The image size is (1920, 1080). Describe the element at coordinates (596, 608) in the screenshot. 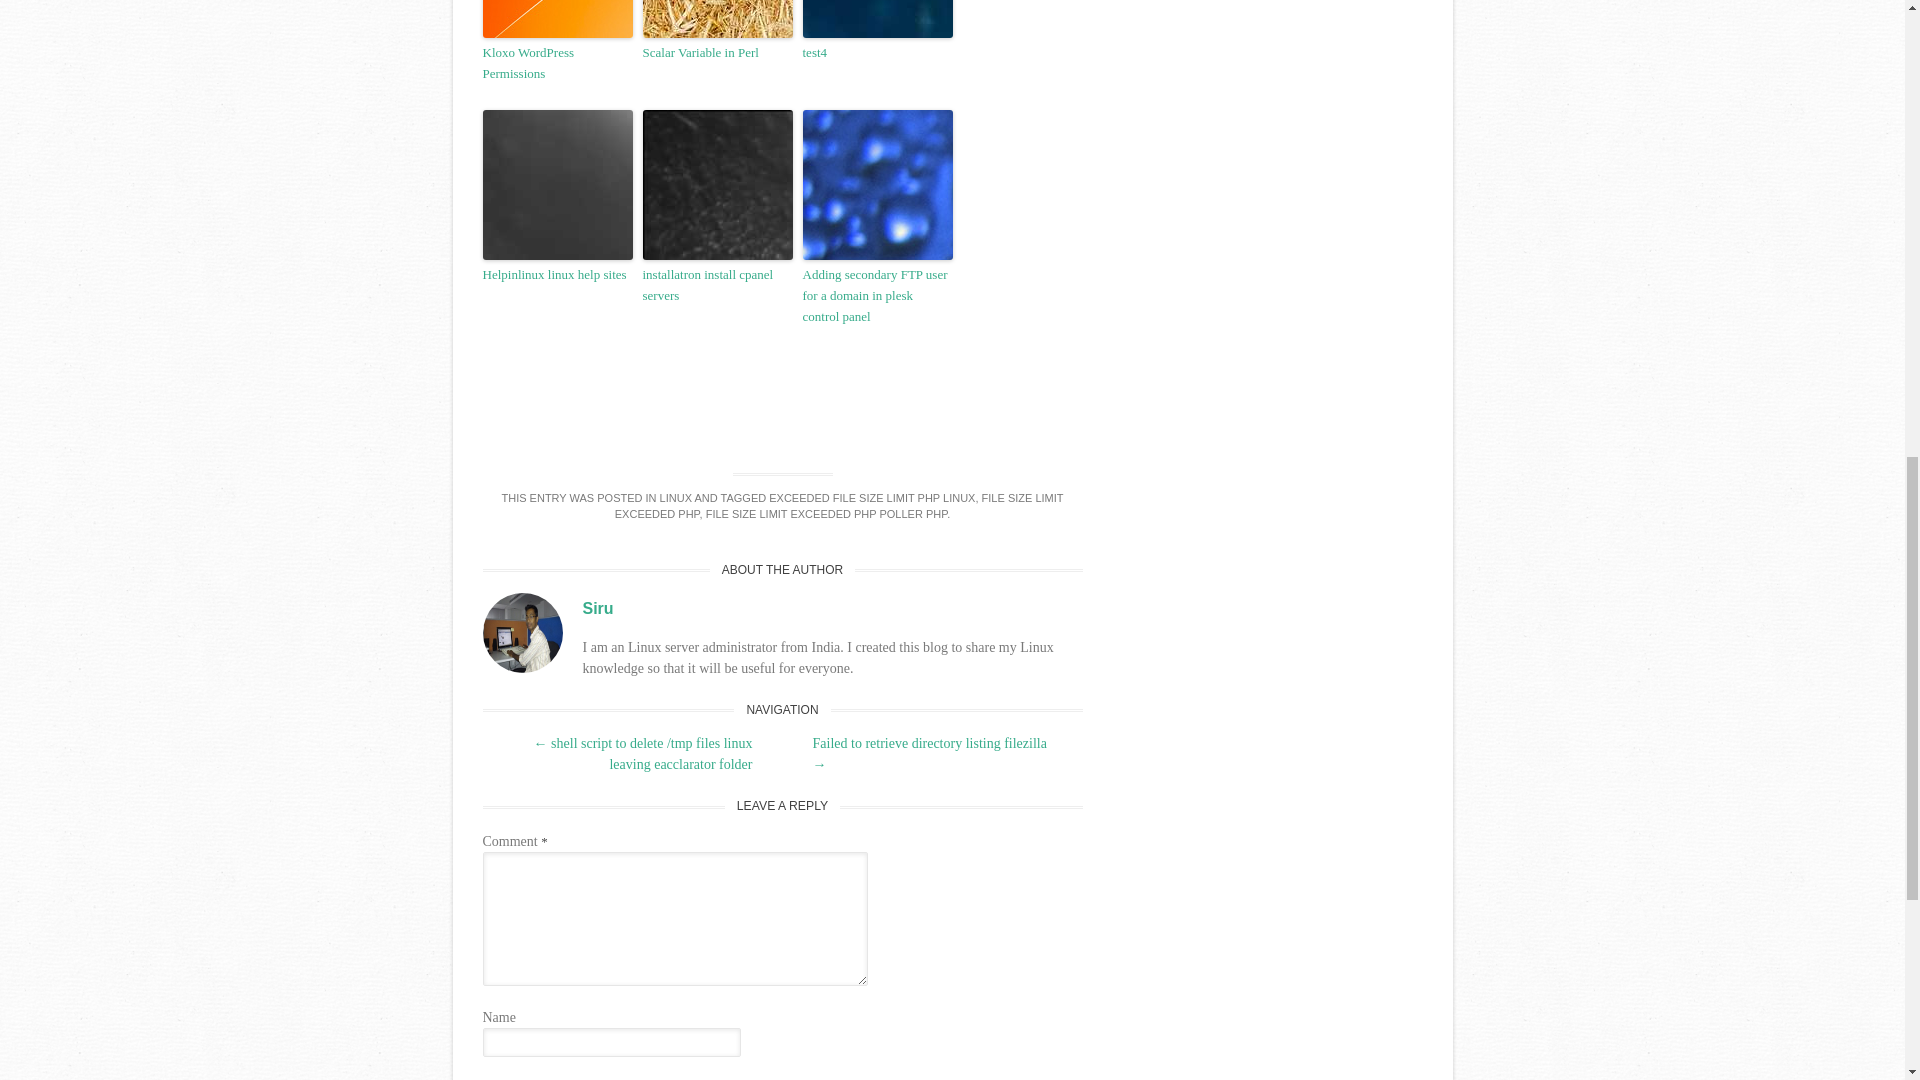

I see `Siru` at that location.